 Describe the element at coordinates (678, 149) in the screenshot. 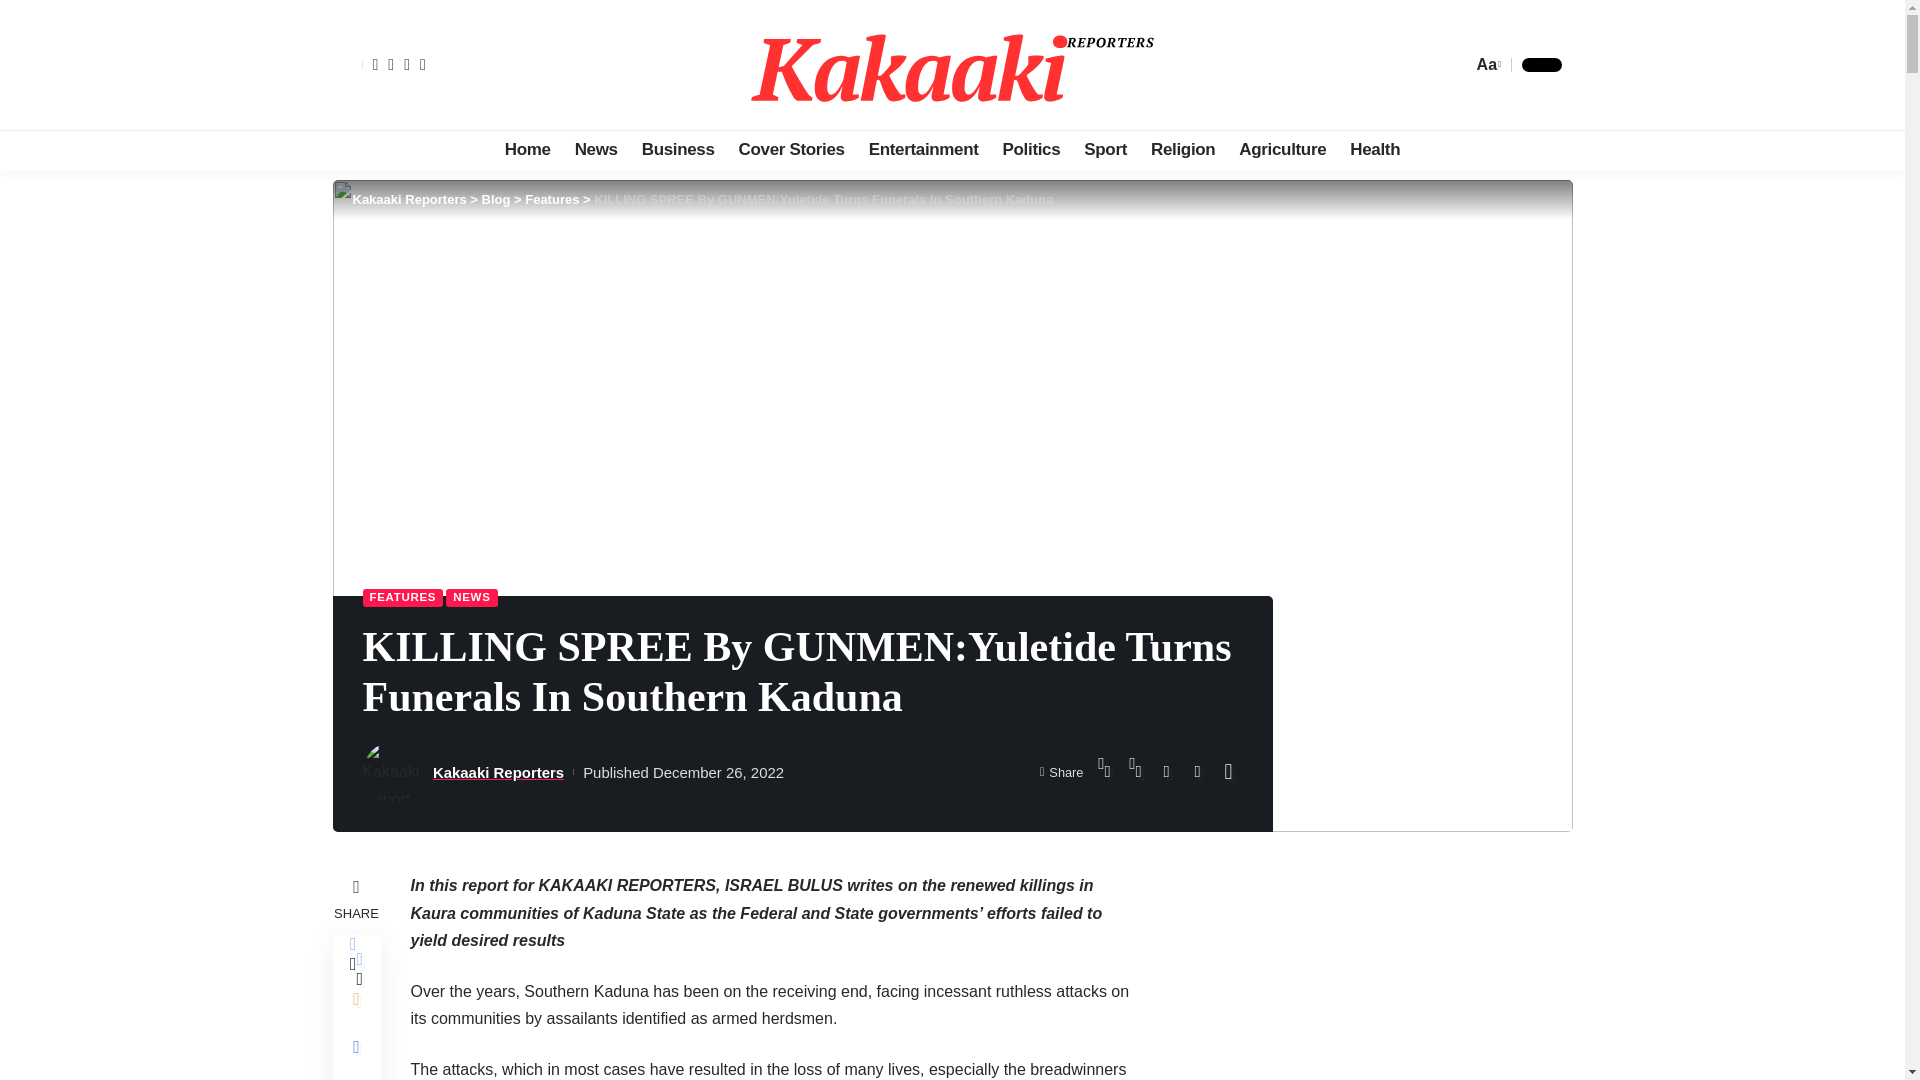

I see `Business` at that location.